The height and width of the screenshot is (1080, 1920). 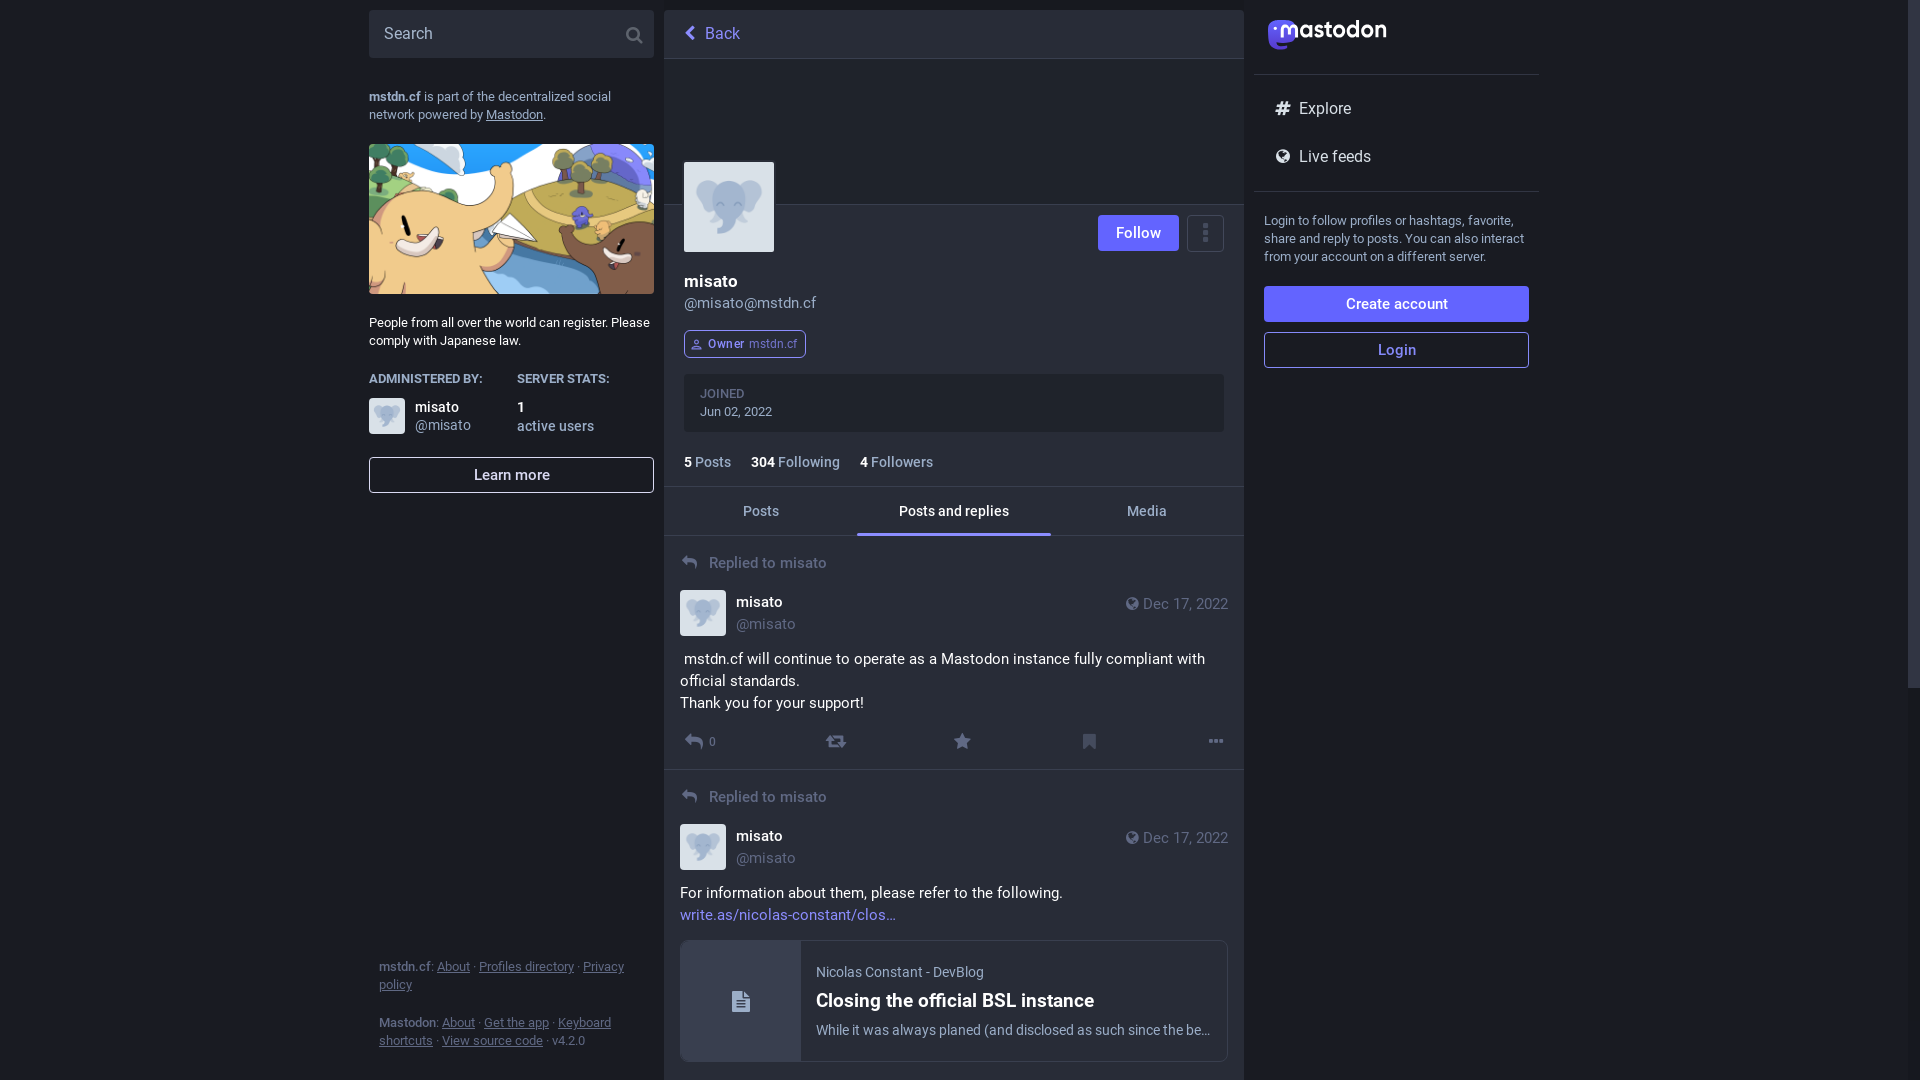 What do you see at coordinates (804, 797) in the screenshot?
I see `misato` at bounding box center [804, 797].